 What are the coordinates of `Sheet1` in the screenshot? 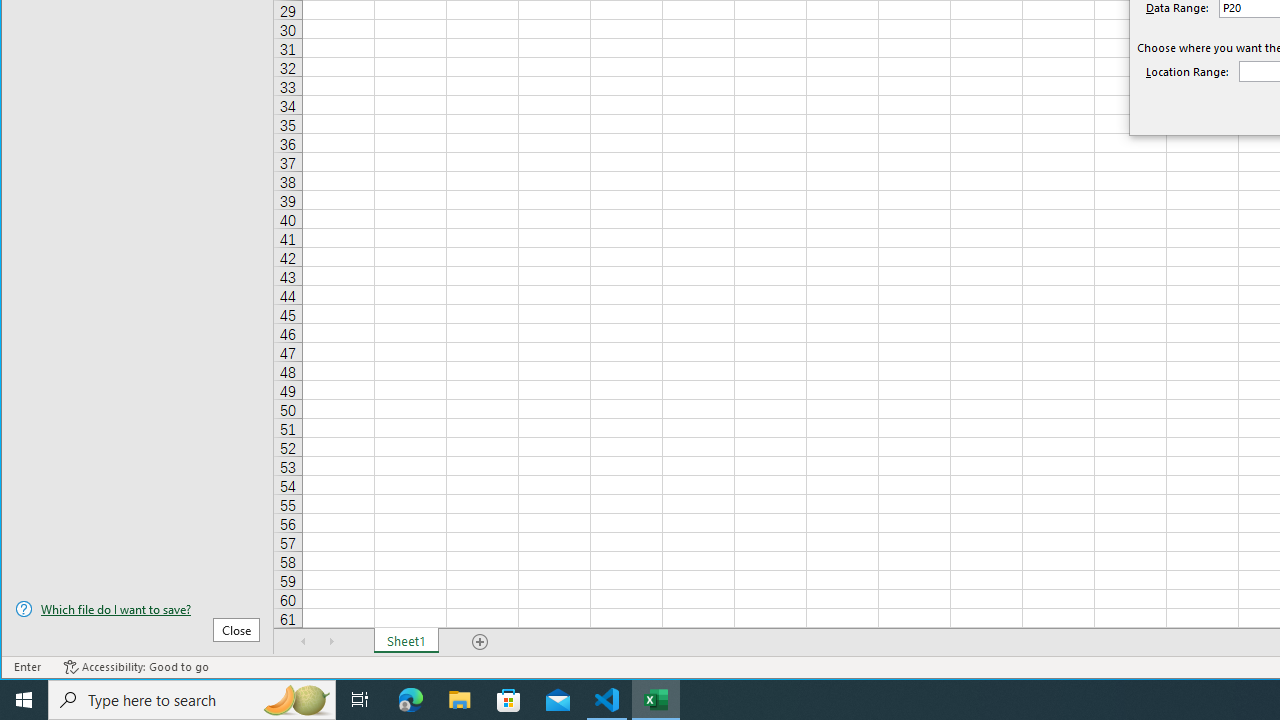 It's located at (406, 641).